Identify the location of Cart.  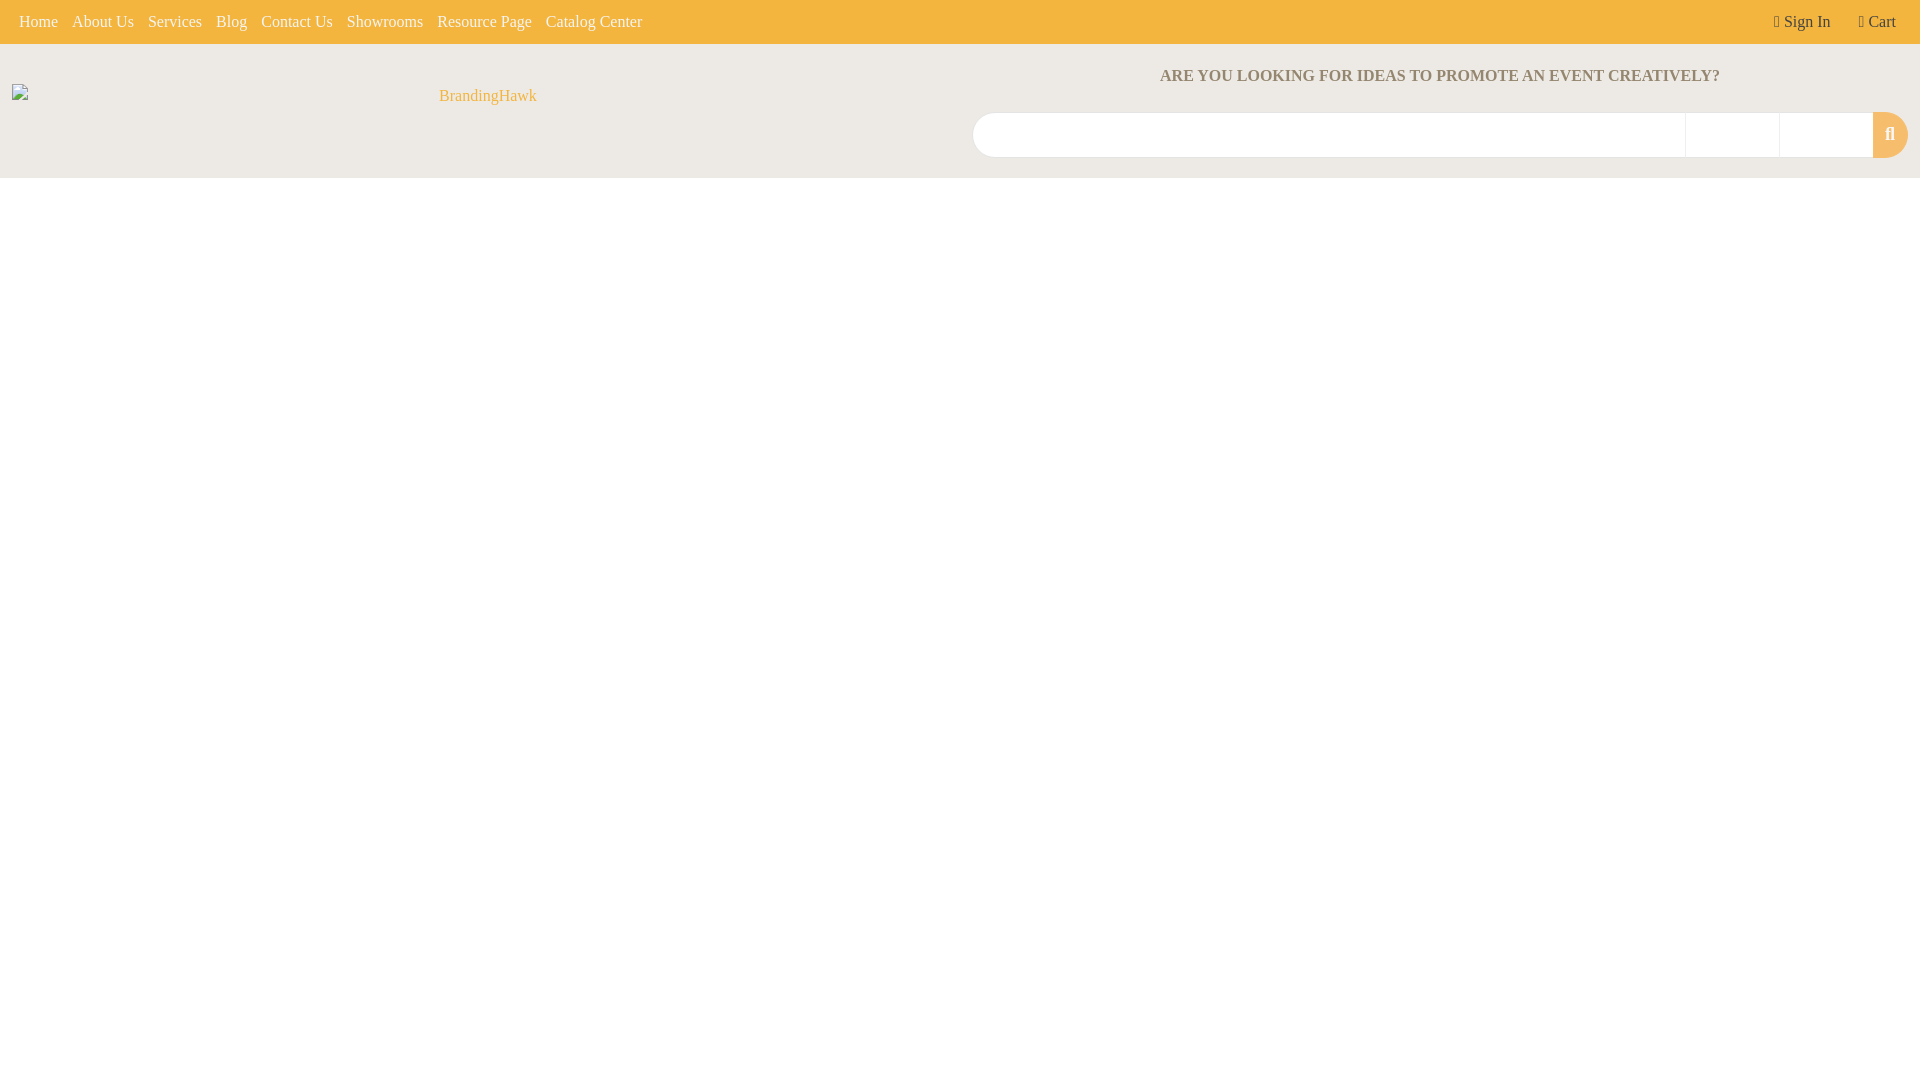
(1877, 22).